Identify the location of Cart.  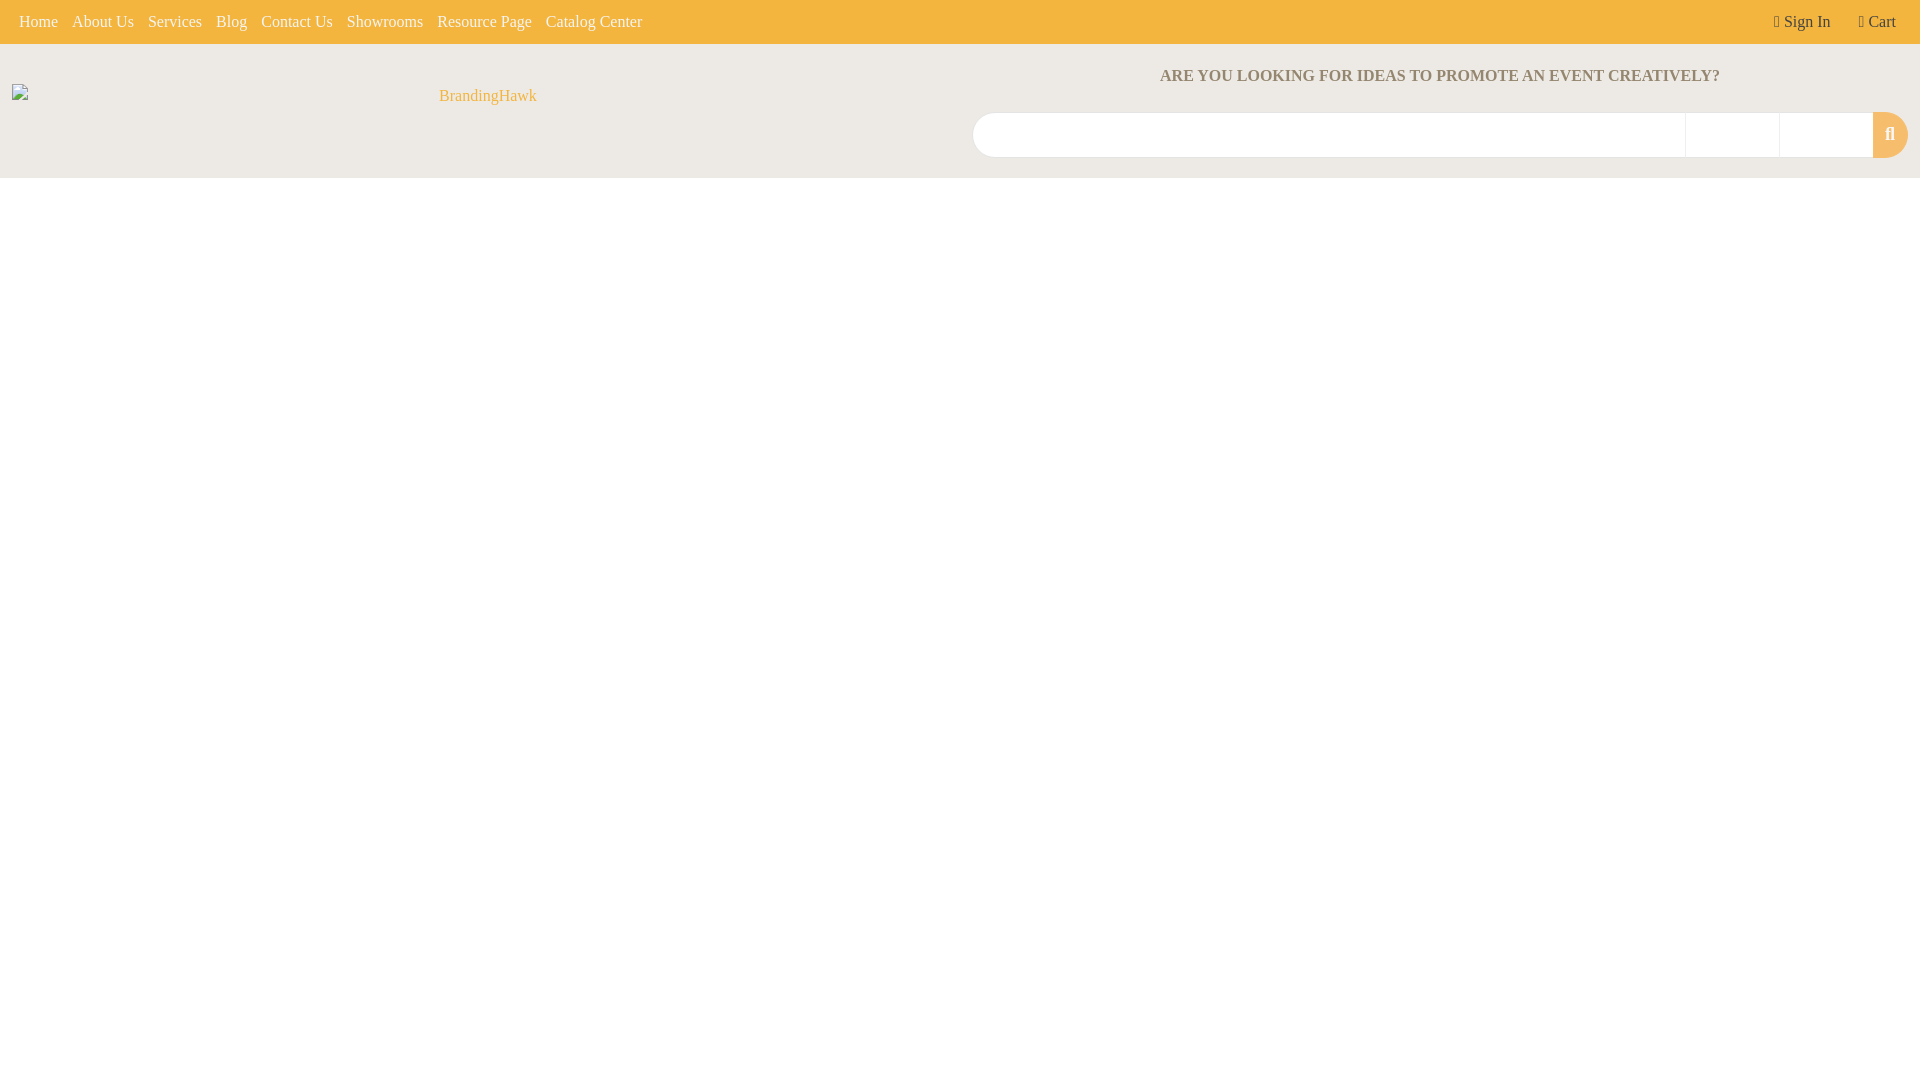
(1877, 22).